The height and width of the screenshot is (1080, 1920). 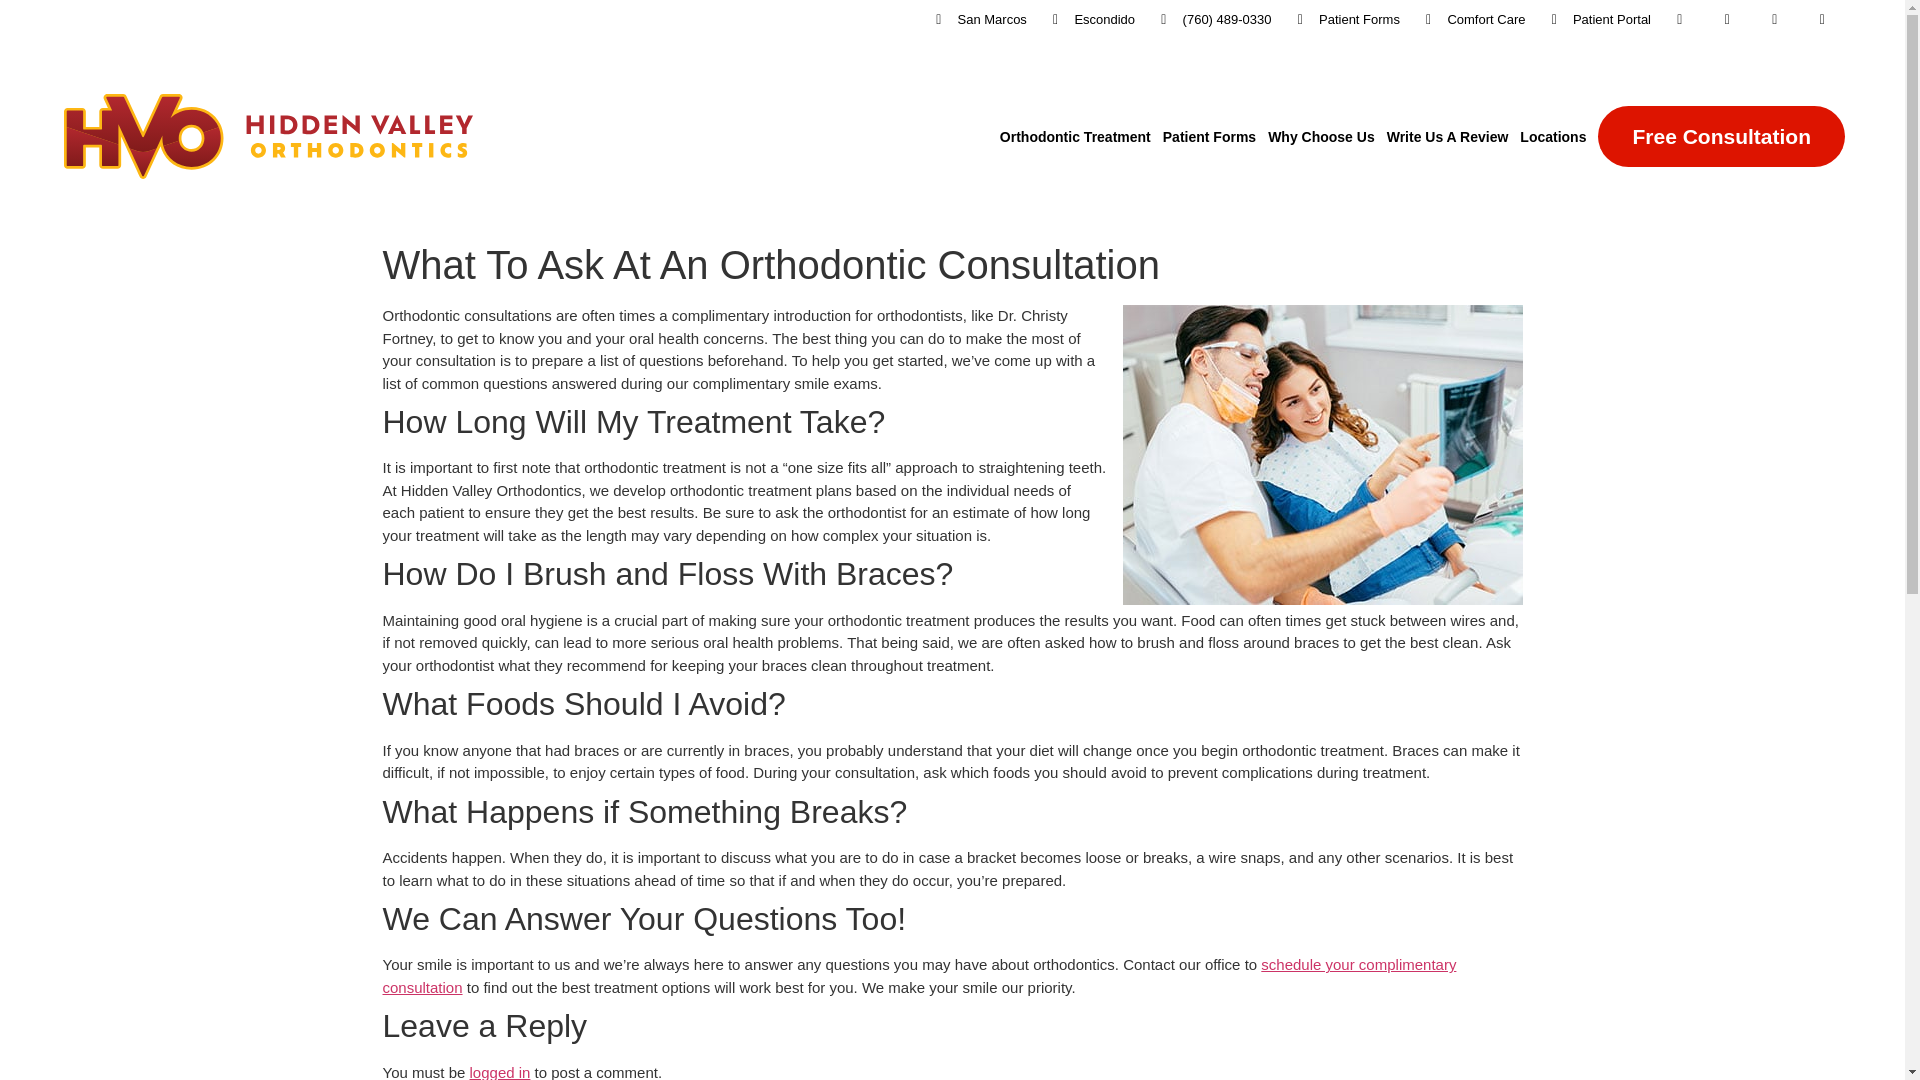 What do you see at coordinates (1090, 20) in the screenshot?
I see `Escondido` at bounding box center [1090, 20].